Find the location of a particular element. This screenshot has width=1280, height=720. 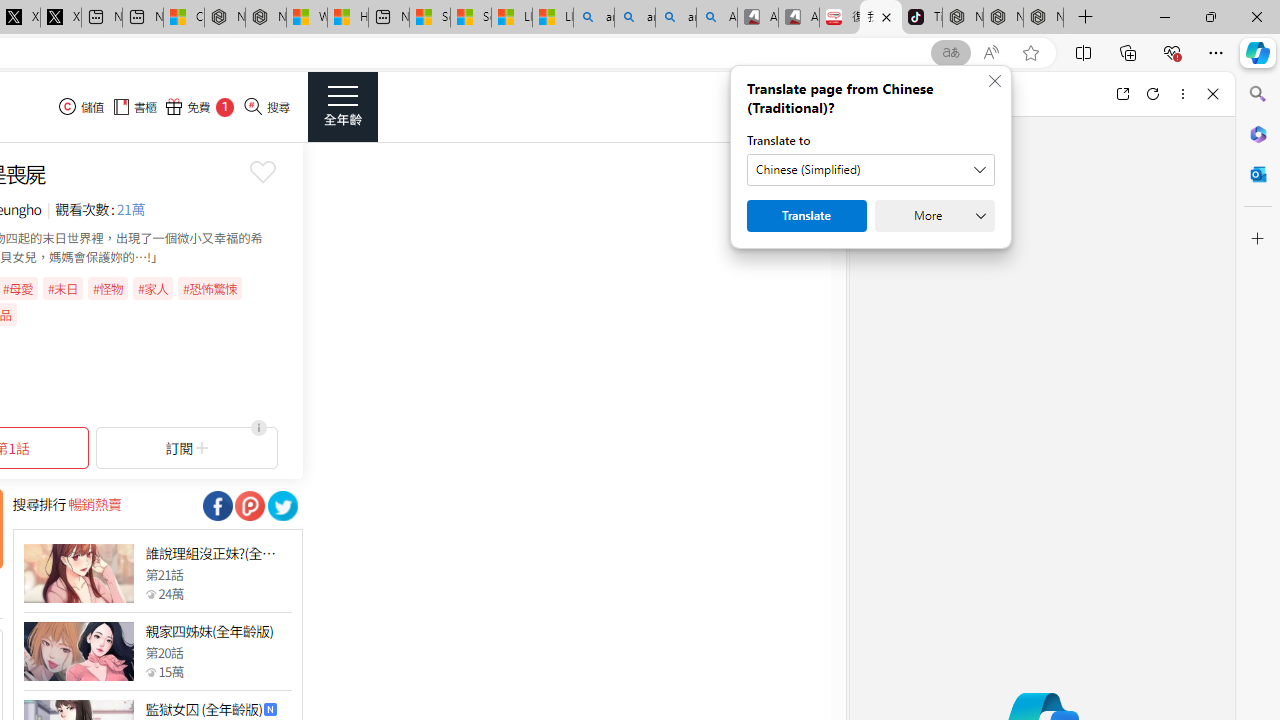

Class: socialShare is located at coordinates (282, 506).